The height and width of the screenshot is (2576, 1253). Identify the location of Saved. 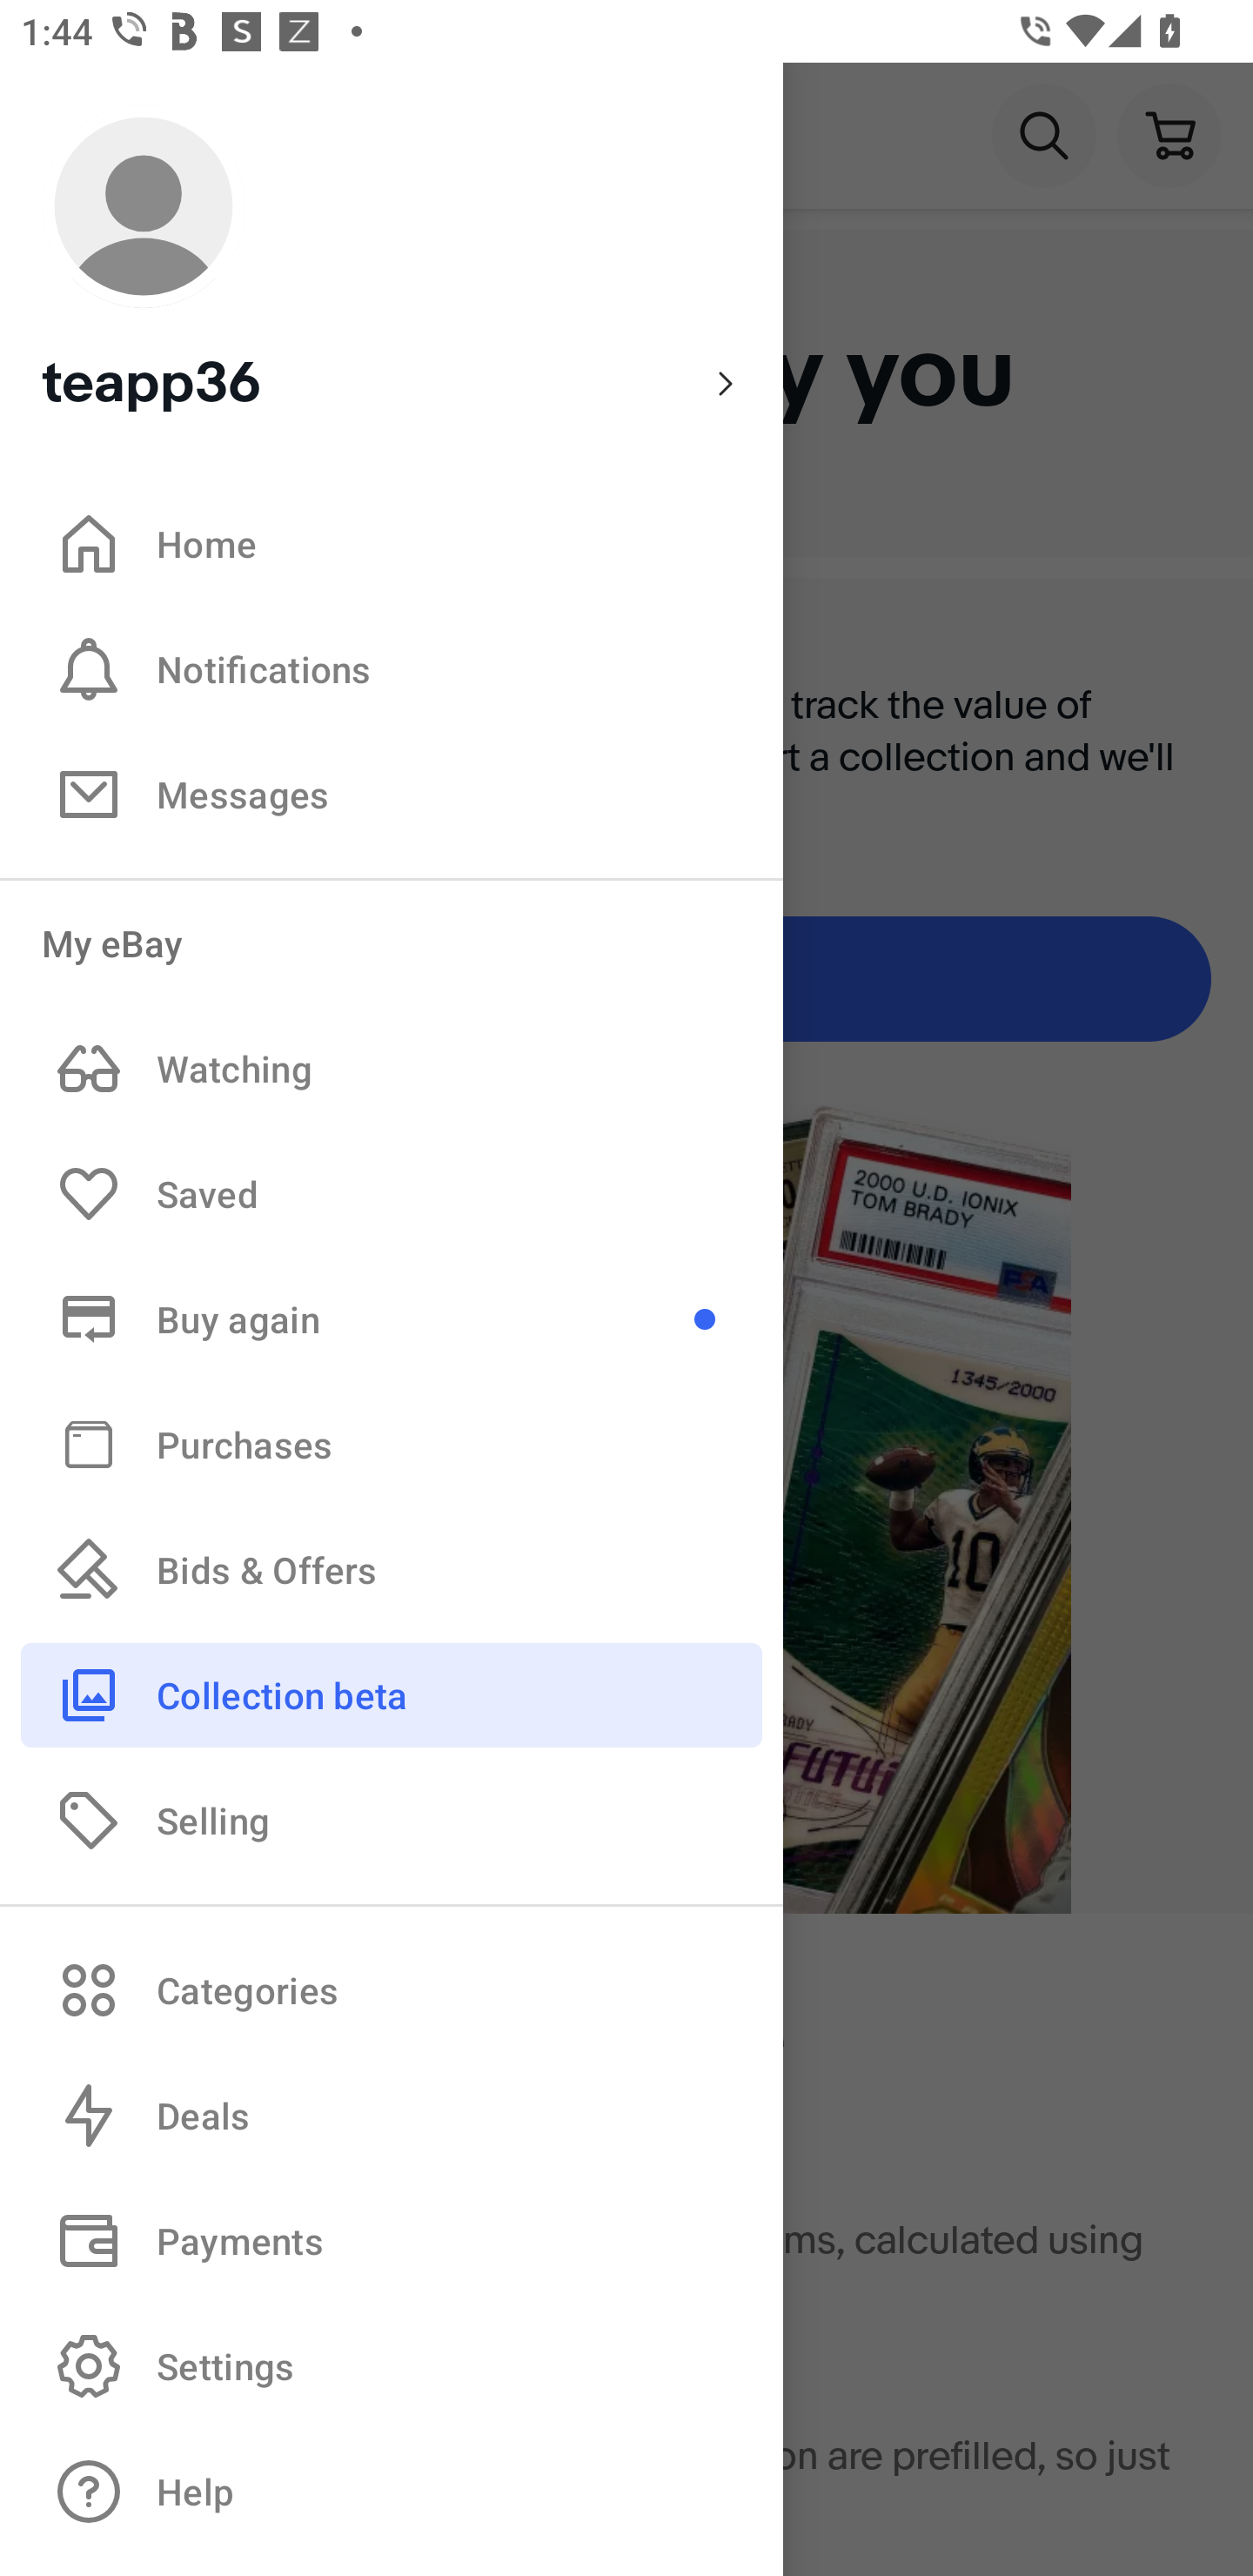
(392, 1194).